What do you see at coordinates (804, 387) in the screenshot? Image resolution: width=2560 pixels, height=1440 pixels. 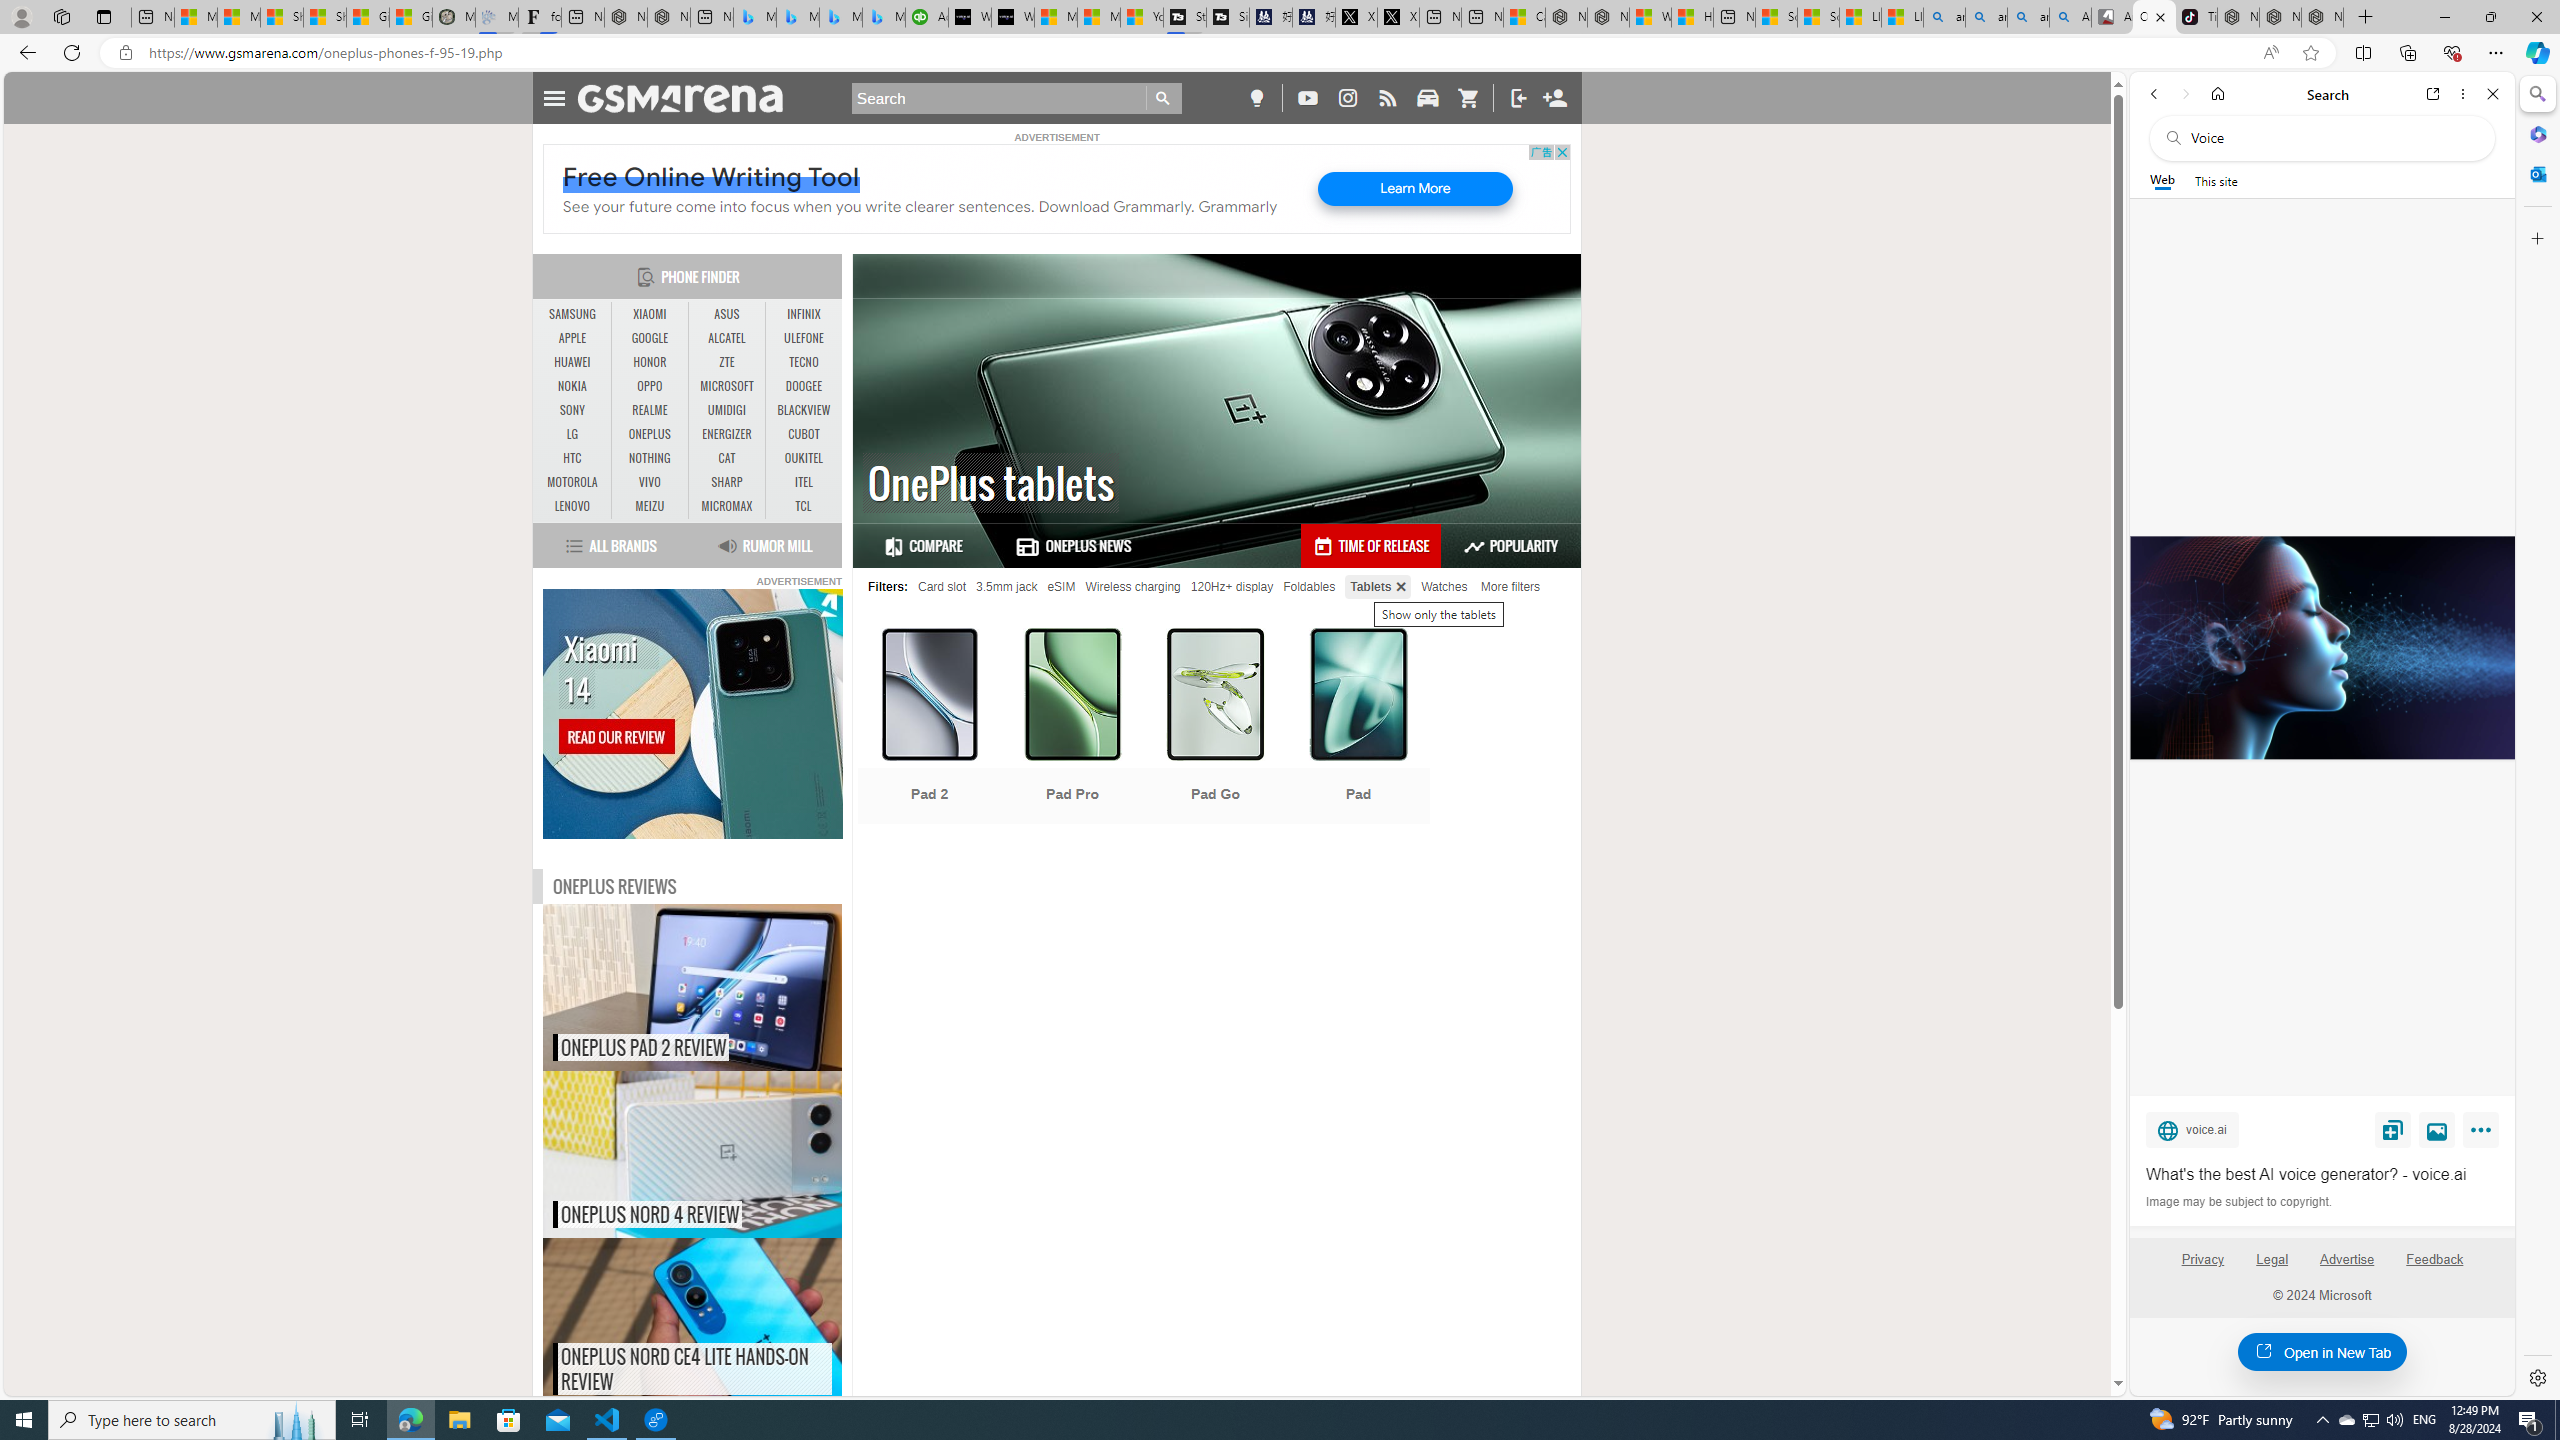 I see `DOOGEE` at bounding box center [804, 387].